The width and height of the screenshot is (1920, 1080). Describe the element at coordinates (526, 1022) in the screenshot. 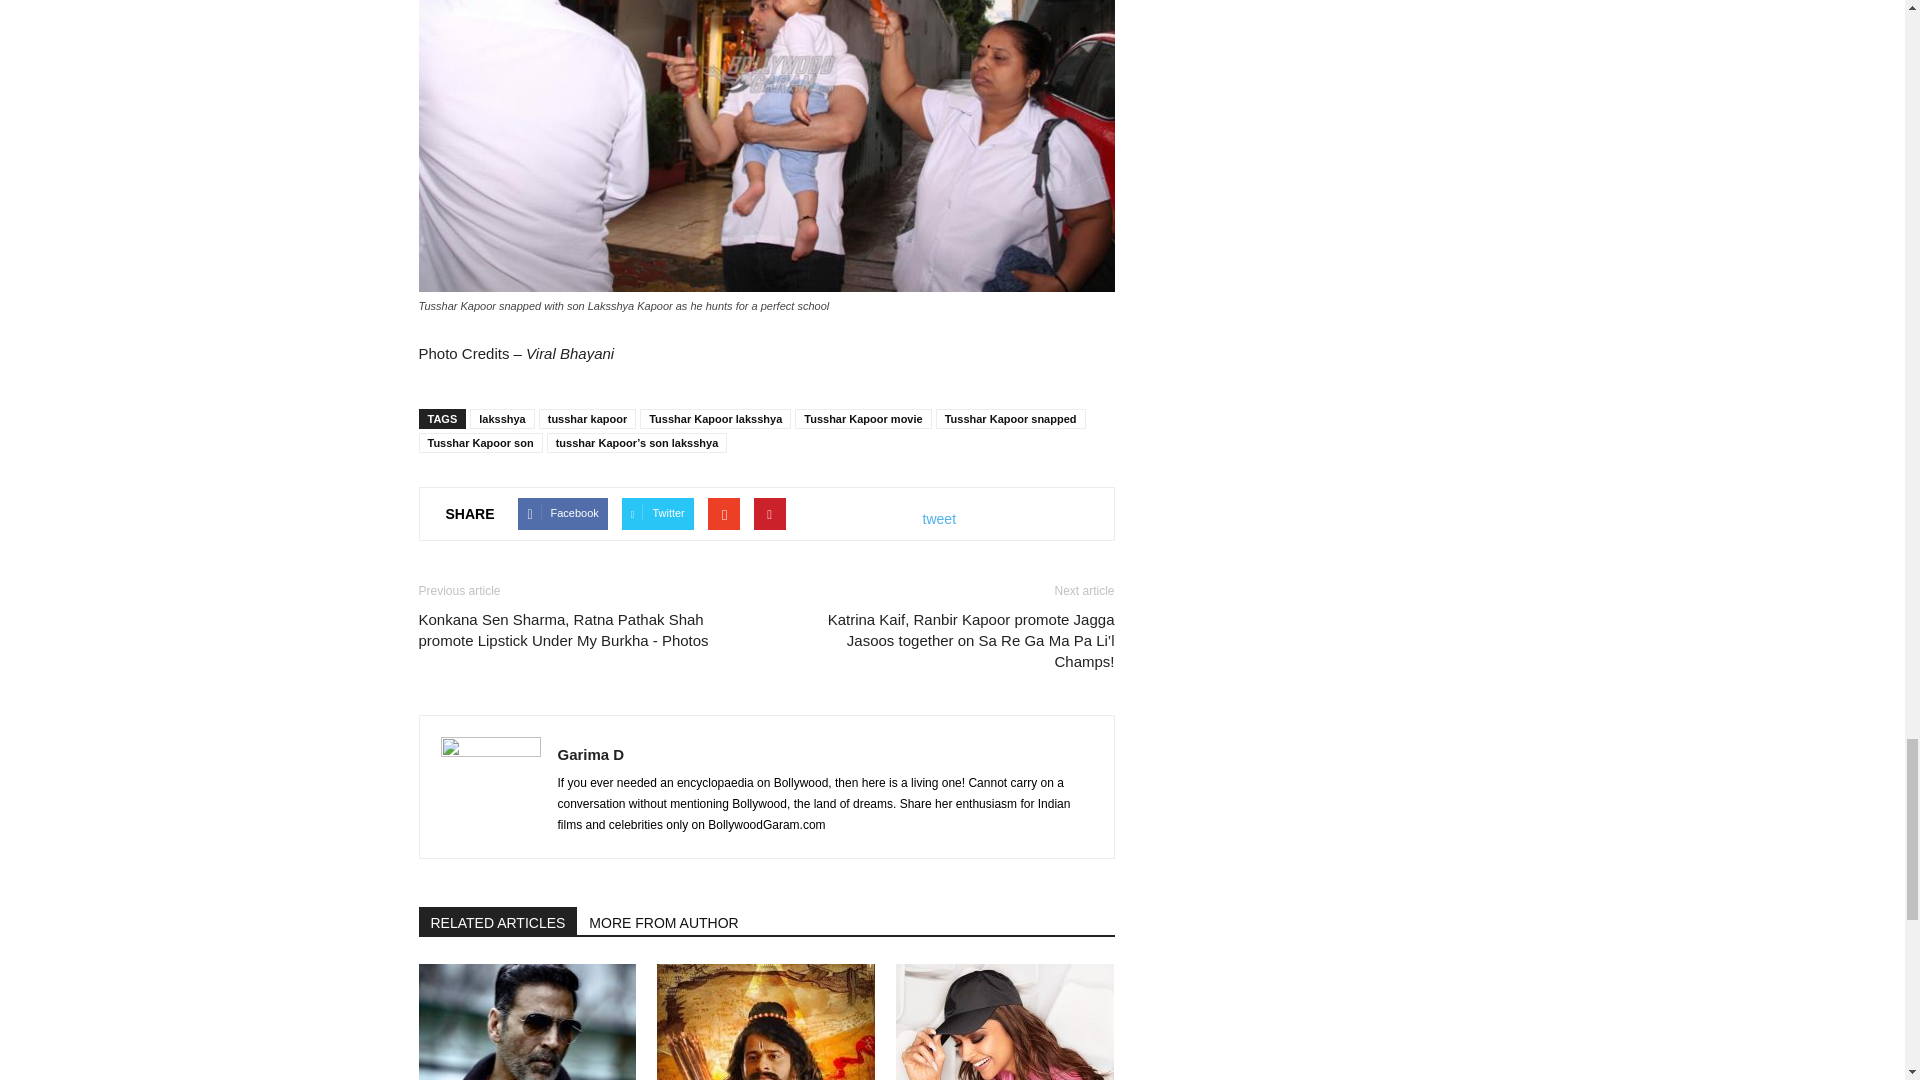

I see `Welcome 3 ready to go on floors` at that location.